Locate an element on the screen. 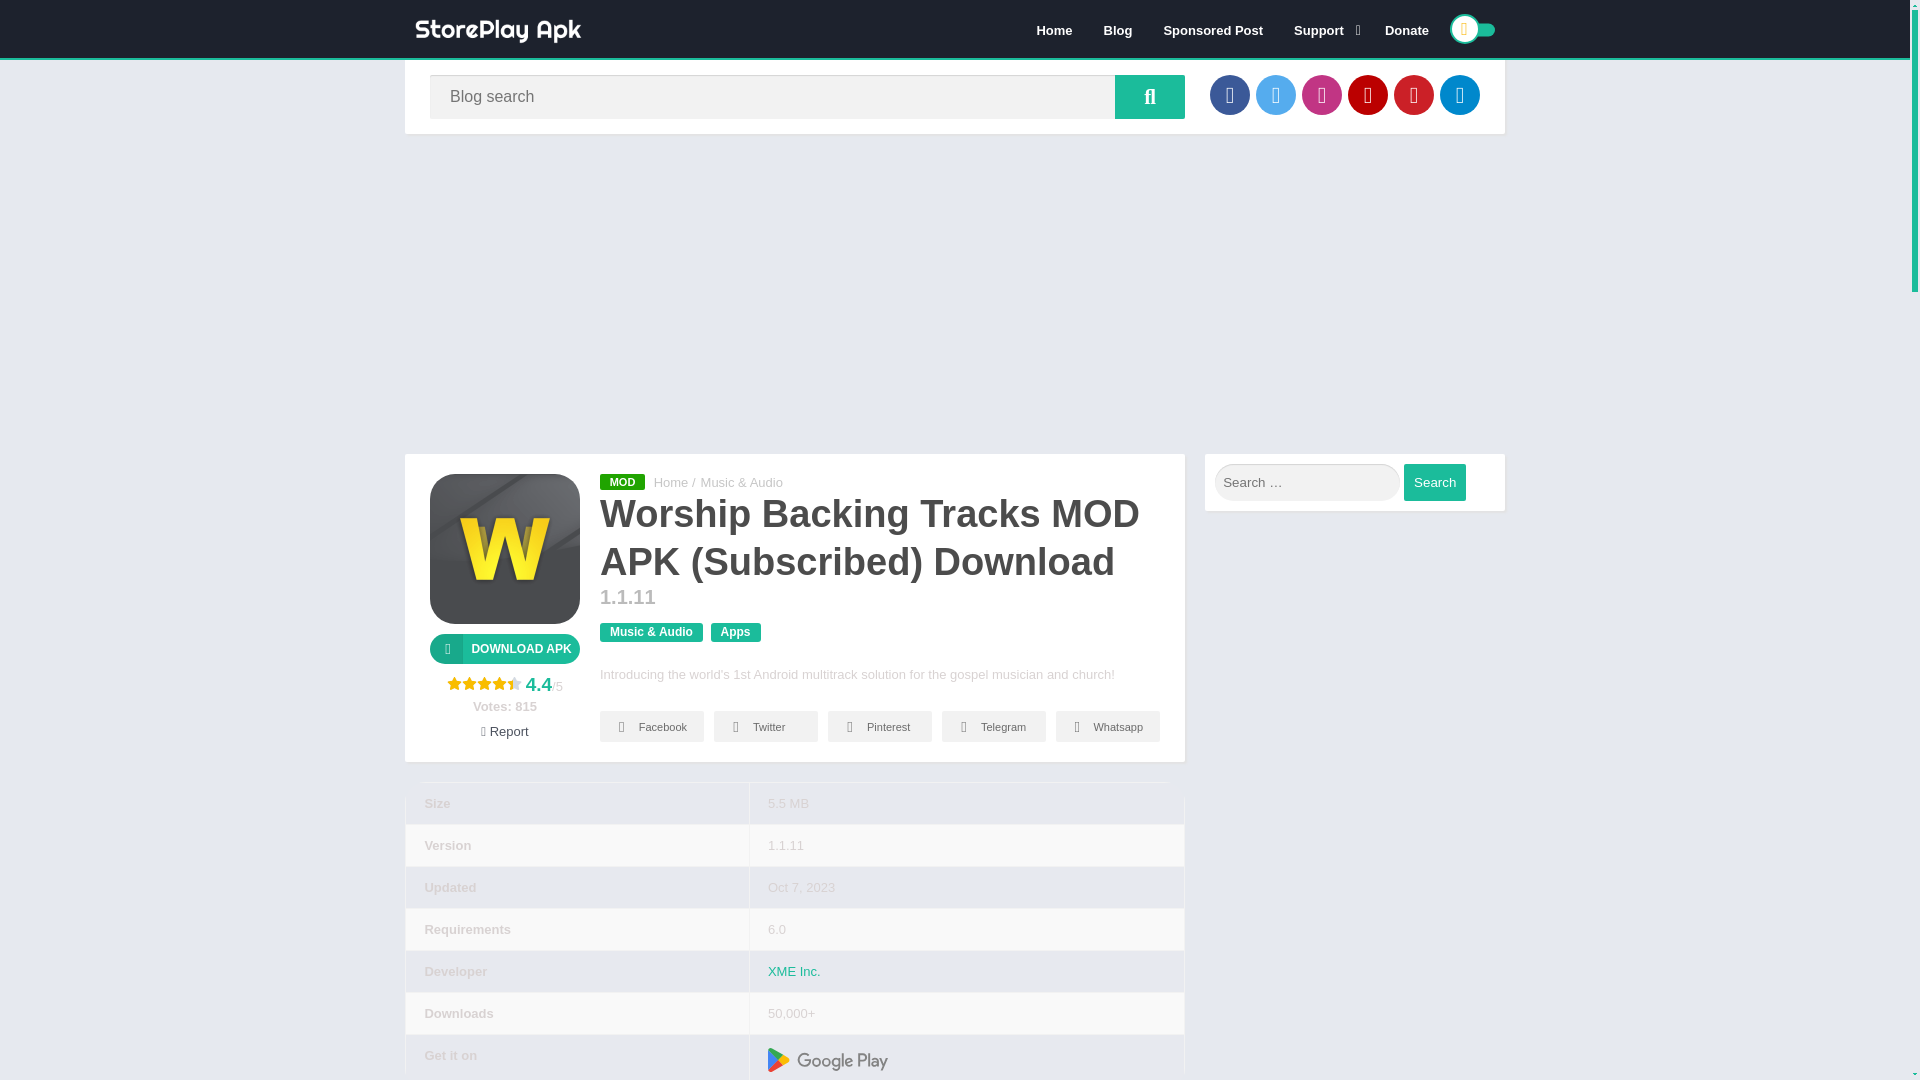 The height and width of the screenshot is (1080, 1920). Home is located at coordinates (1054, 29).